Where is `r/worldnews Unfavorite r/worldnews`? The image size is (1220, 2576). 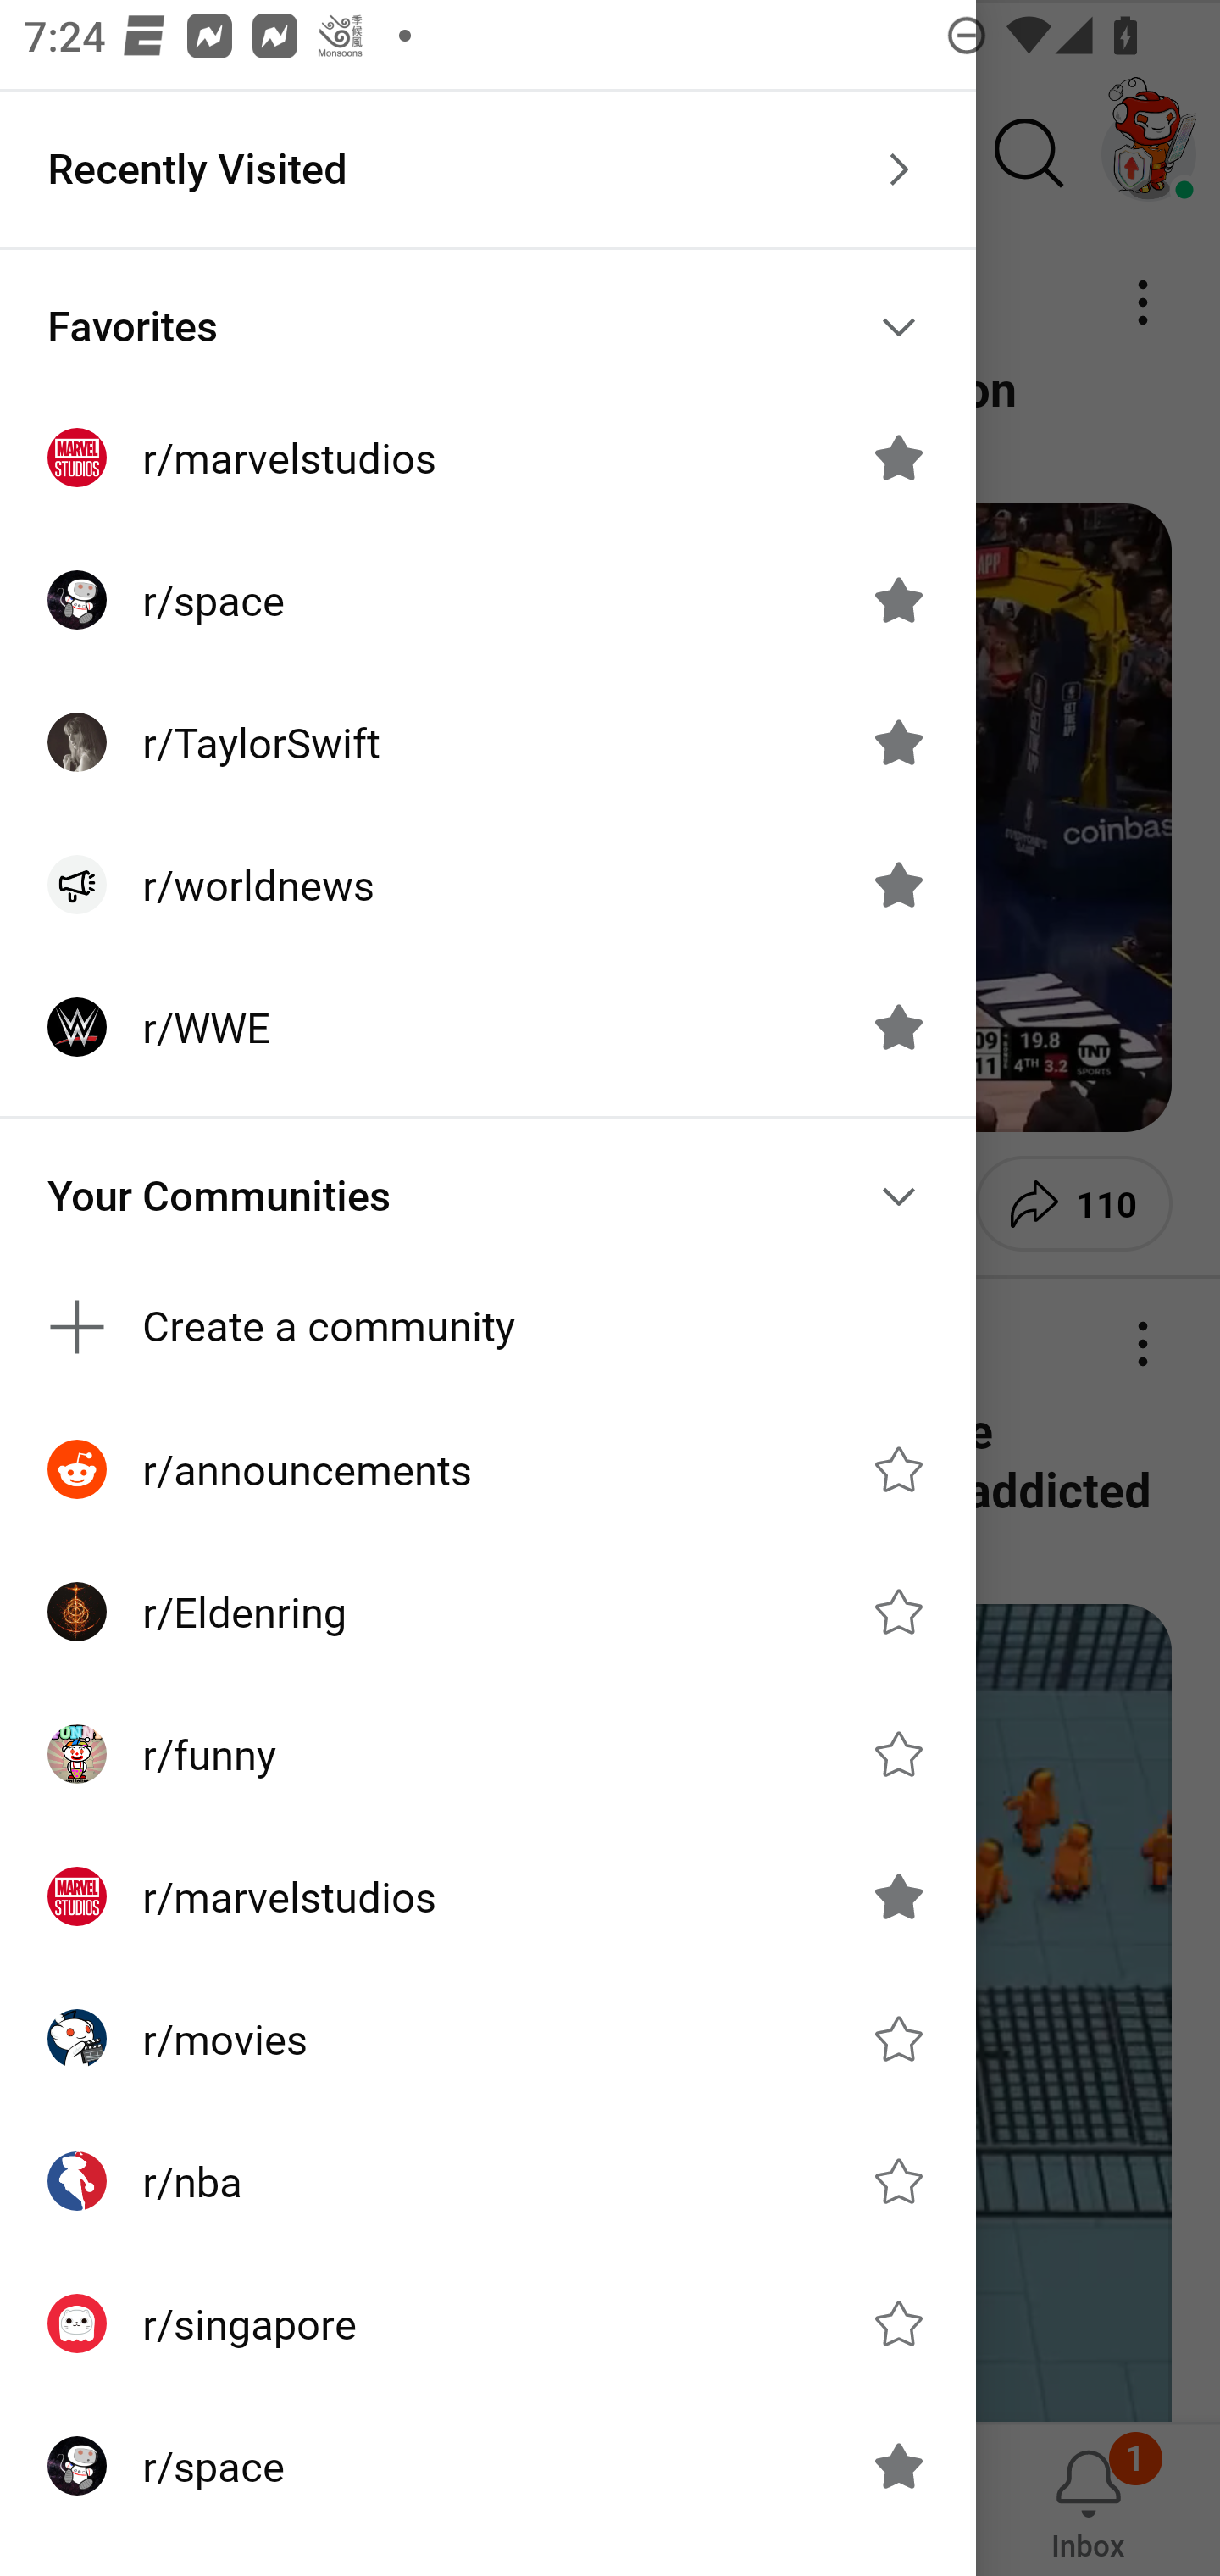 r/worldnews Unfavorite r/worldnews is located at coordinates (488, 885).